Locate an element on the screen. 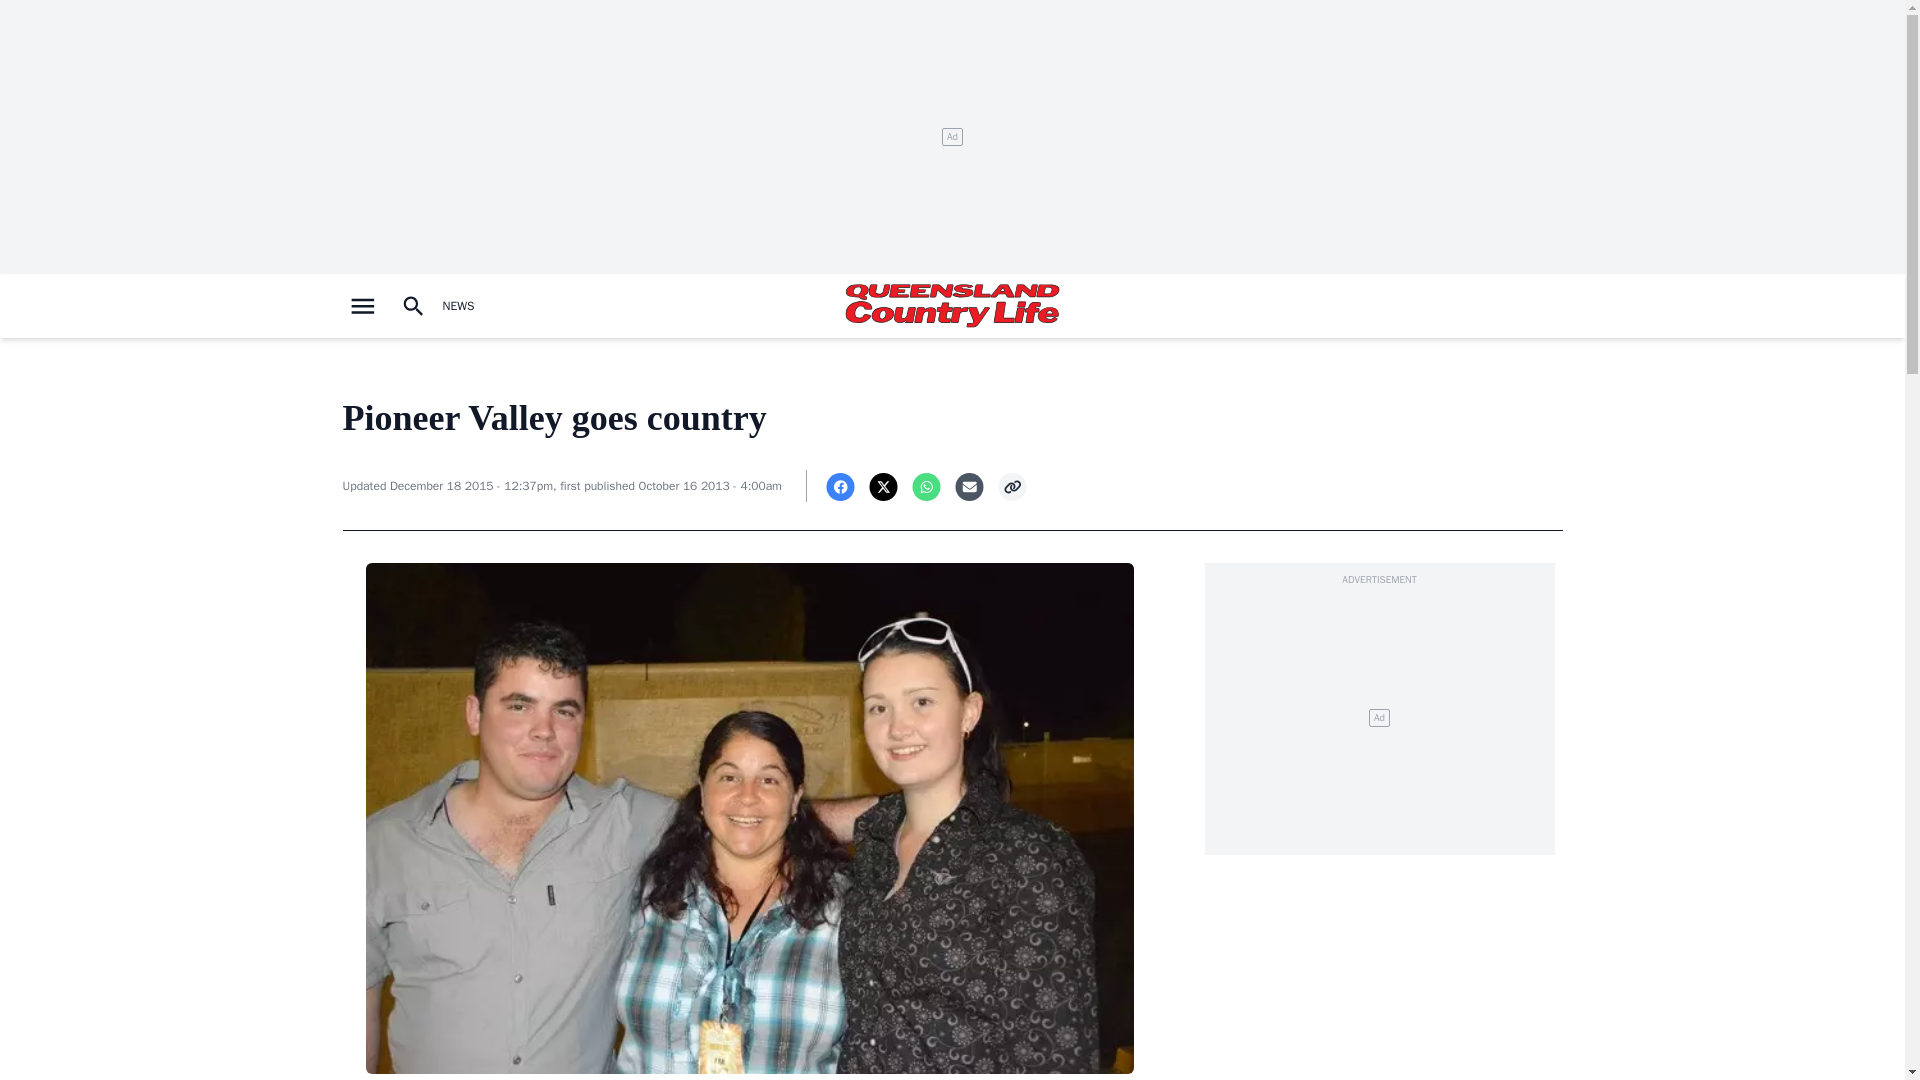  NEWS is located at coordinates (457, 306).